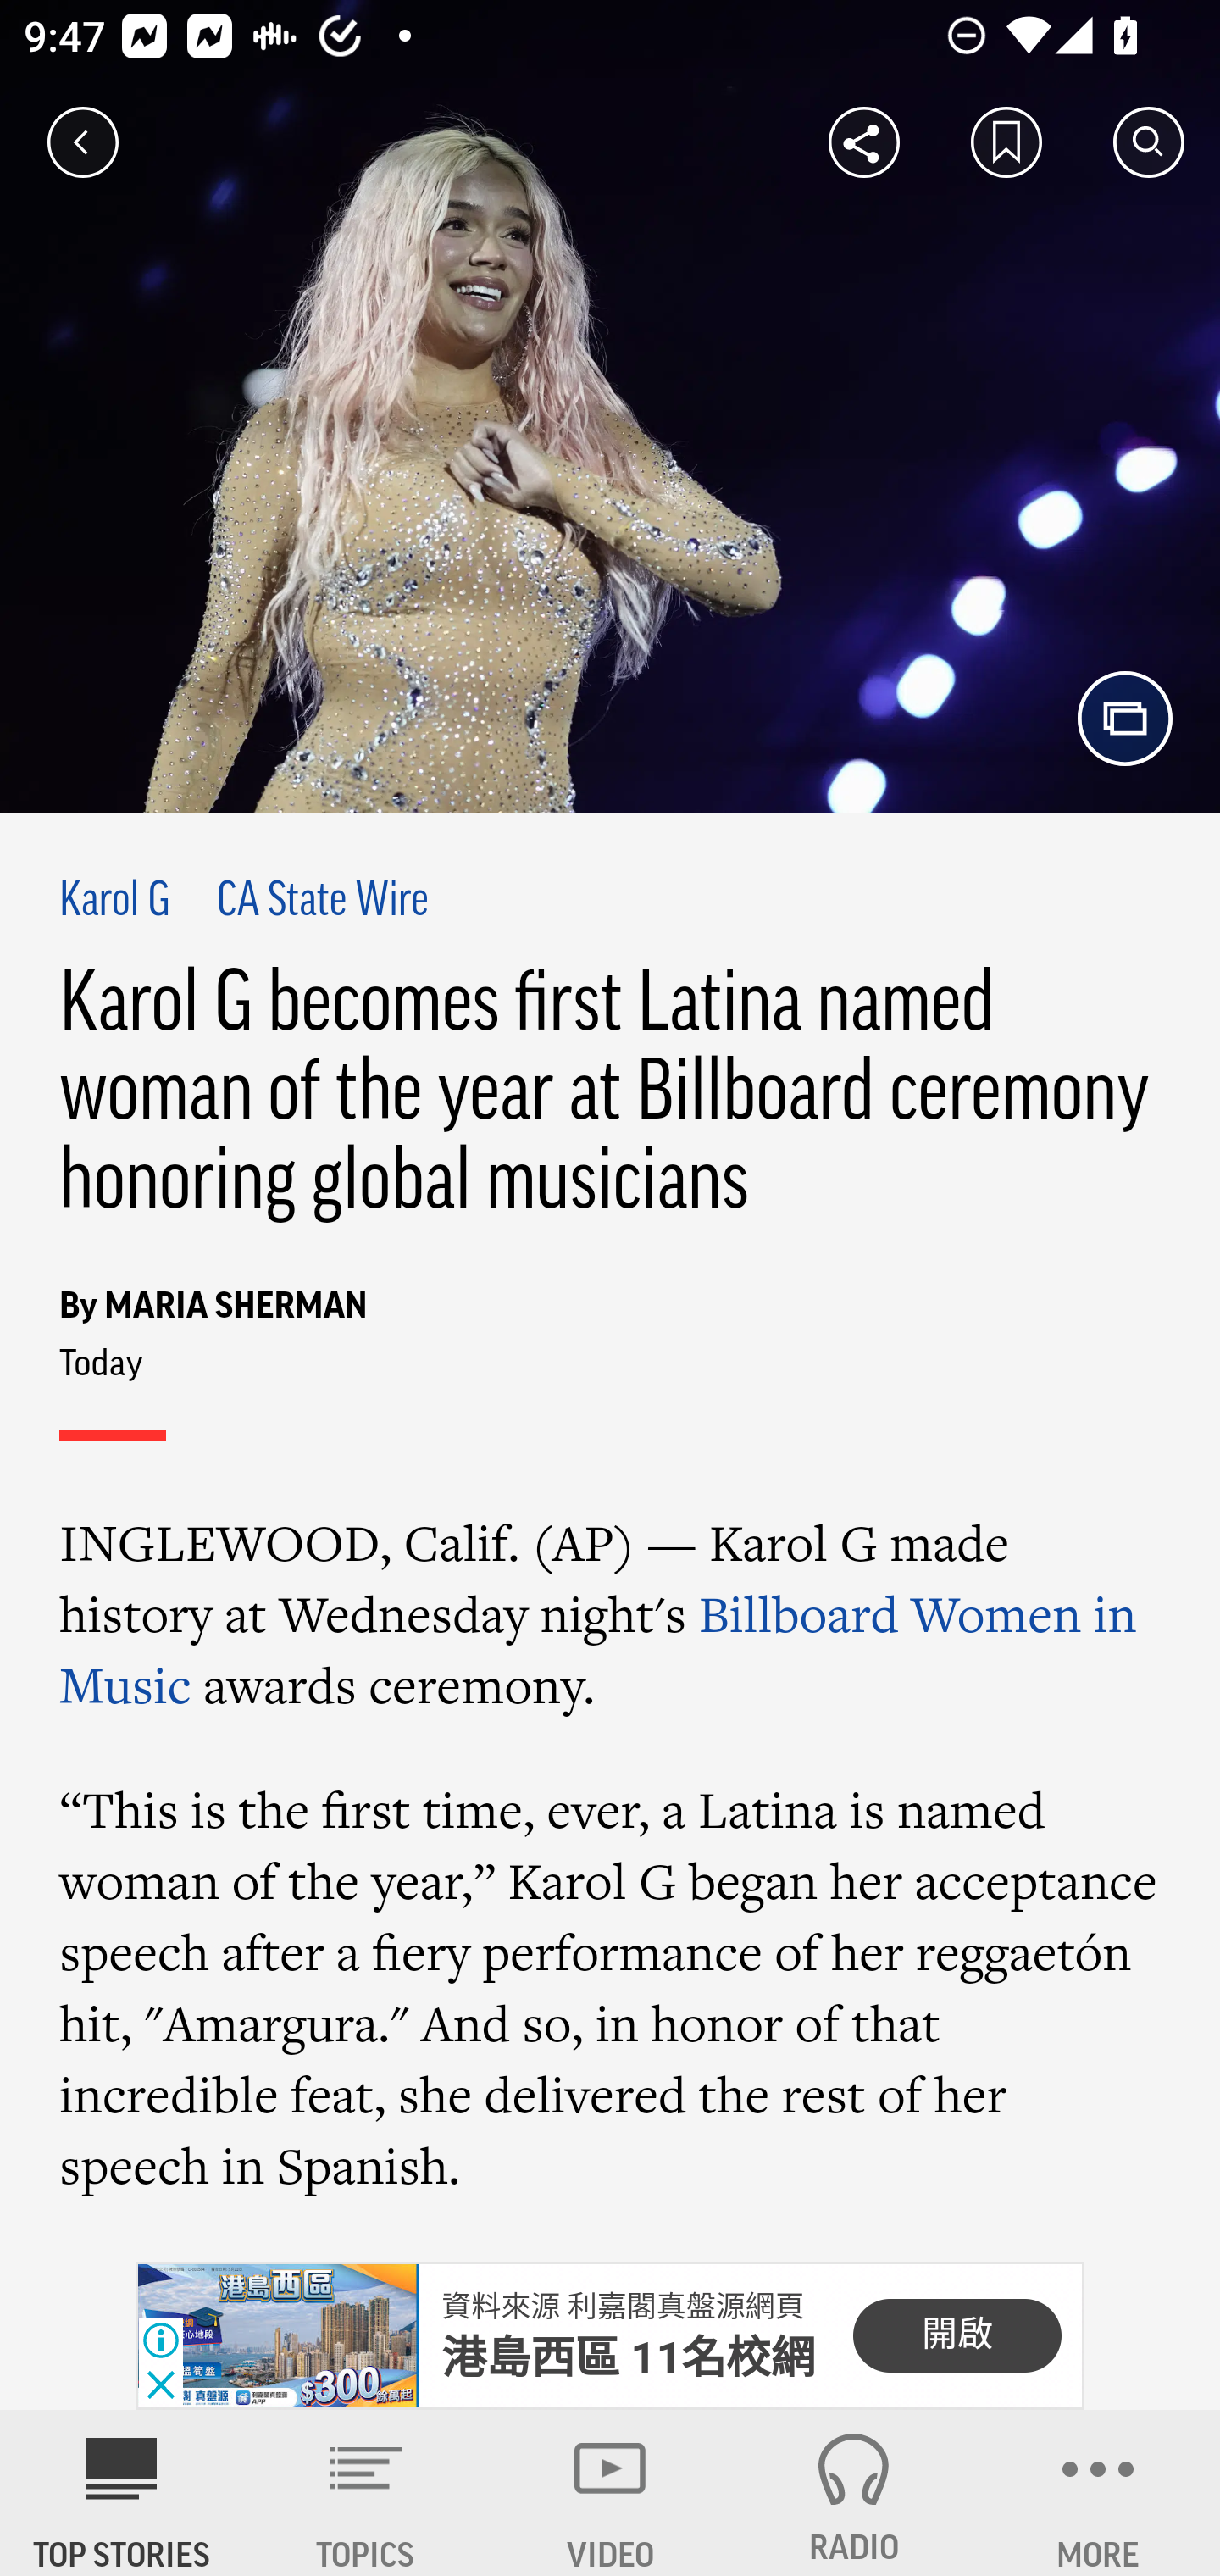 The image size is (1220, 2576). I want to click on 資料來源 利嘉閣真盤源網頁, so click(622, 2307).